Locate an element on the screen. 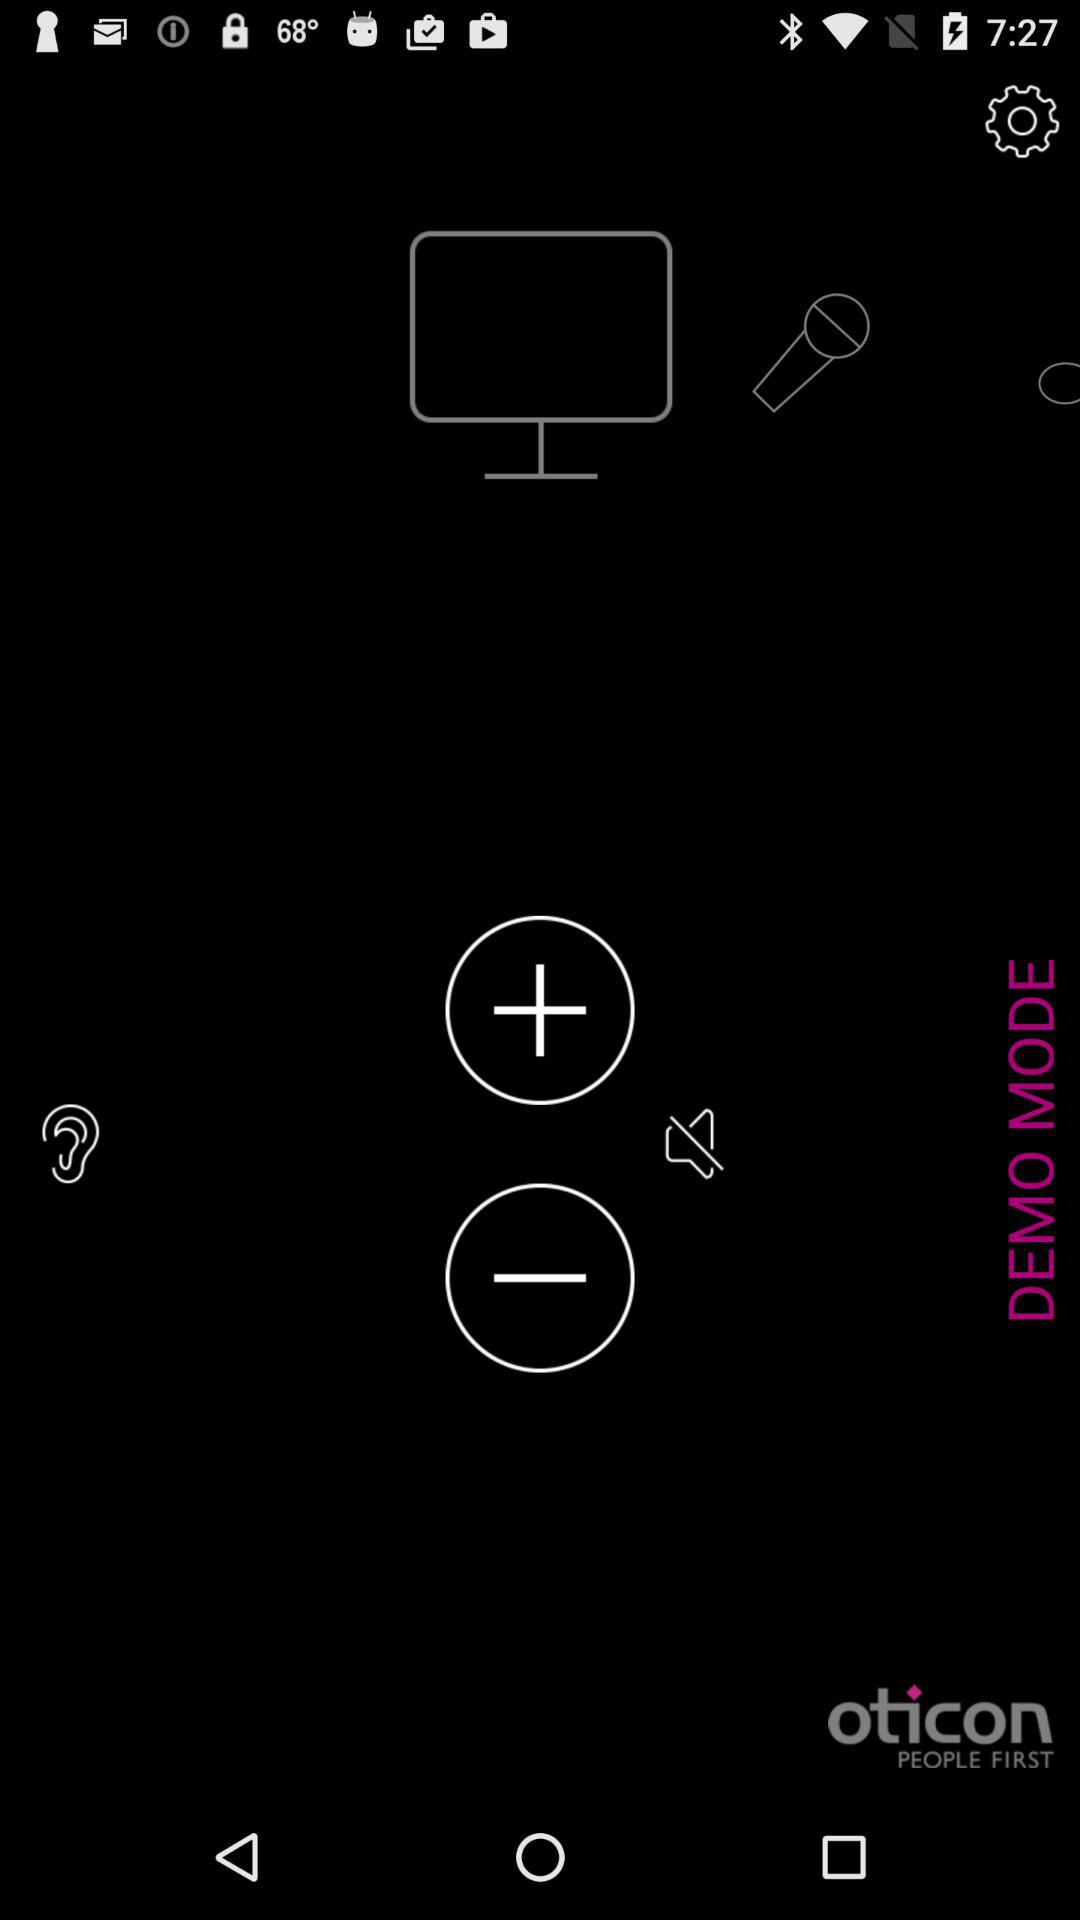 The image size is (1080, 1920). click on  button is located at coordinates (540, 1010).